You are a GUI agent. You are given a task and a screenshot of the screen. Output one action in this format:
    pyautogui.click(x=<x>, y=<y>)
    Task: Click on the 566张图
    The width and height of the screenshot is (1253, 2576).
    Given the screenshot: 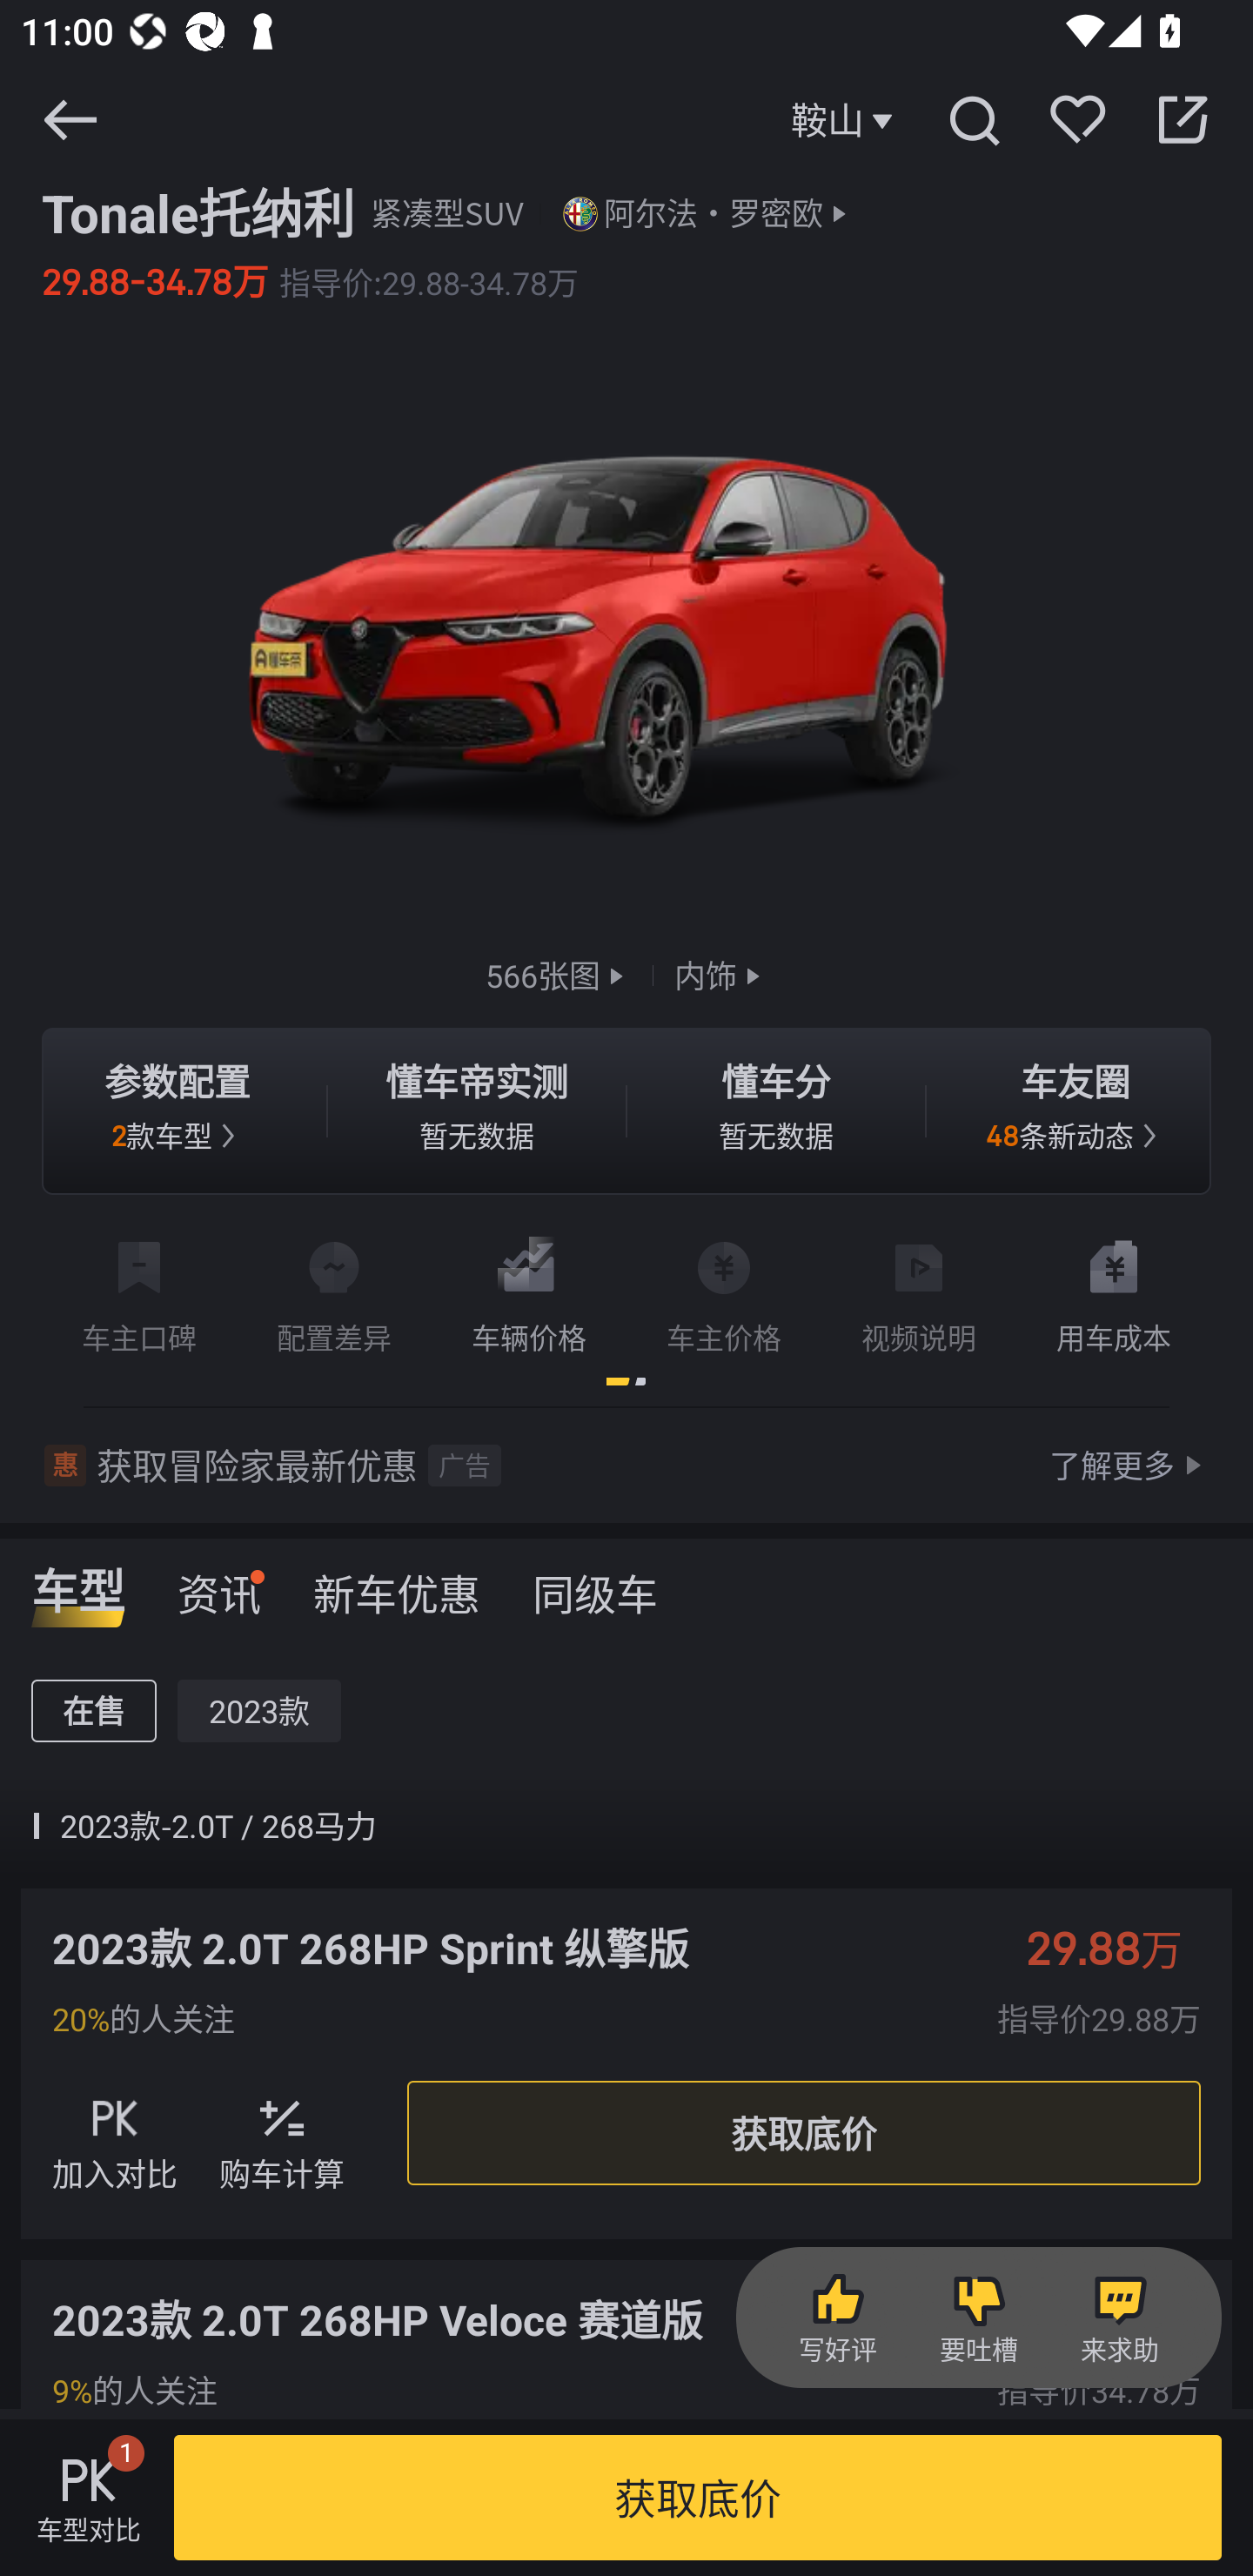 What is the action you would take?
    pyautogui.click(x=559, y=975)
    